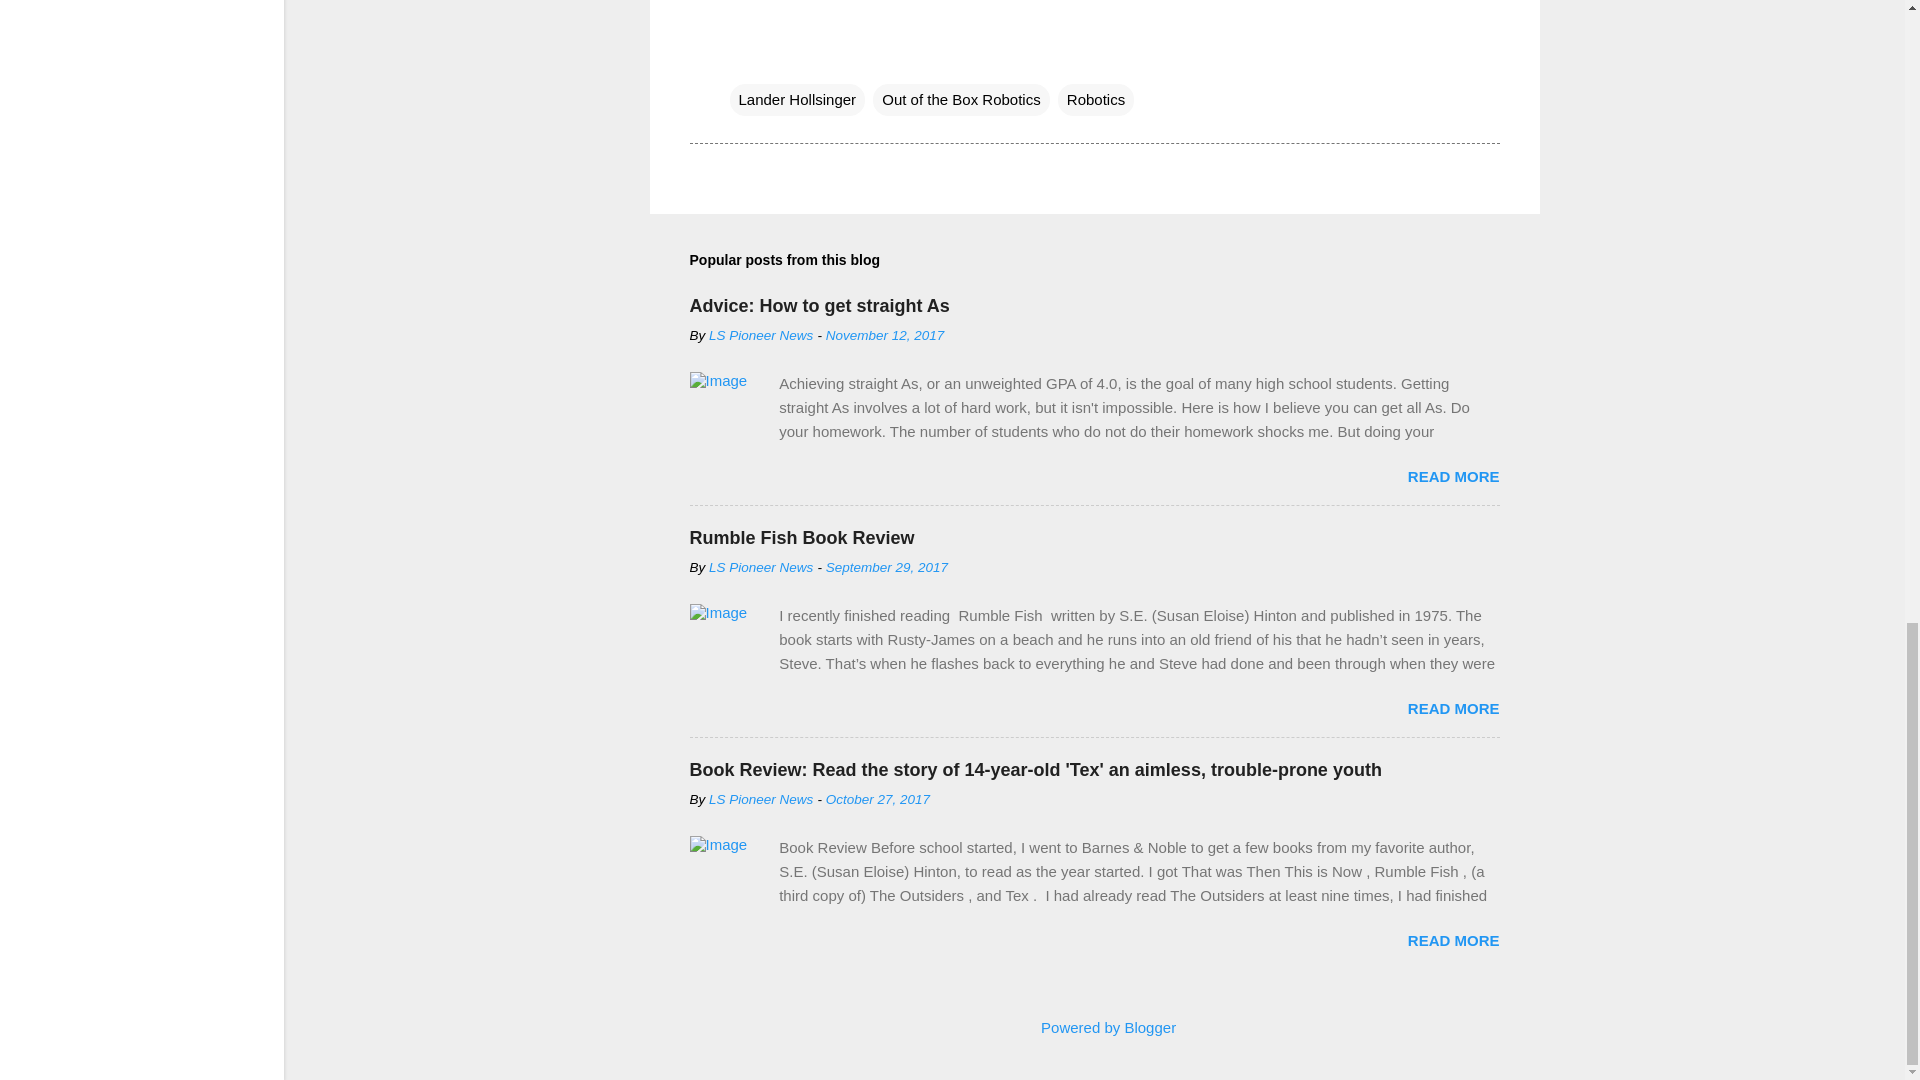  Describe the element at coordinates (820, 306) in the screenshot. I see `Advice: How to get straight As` at that location.